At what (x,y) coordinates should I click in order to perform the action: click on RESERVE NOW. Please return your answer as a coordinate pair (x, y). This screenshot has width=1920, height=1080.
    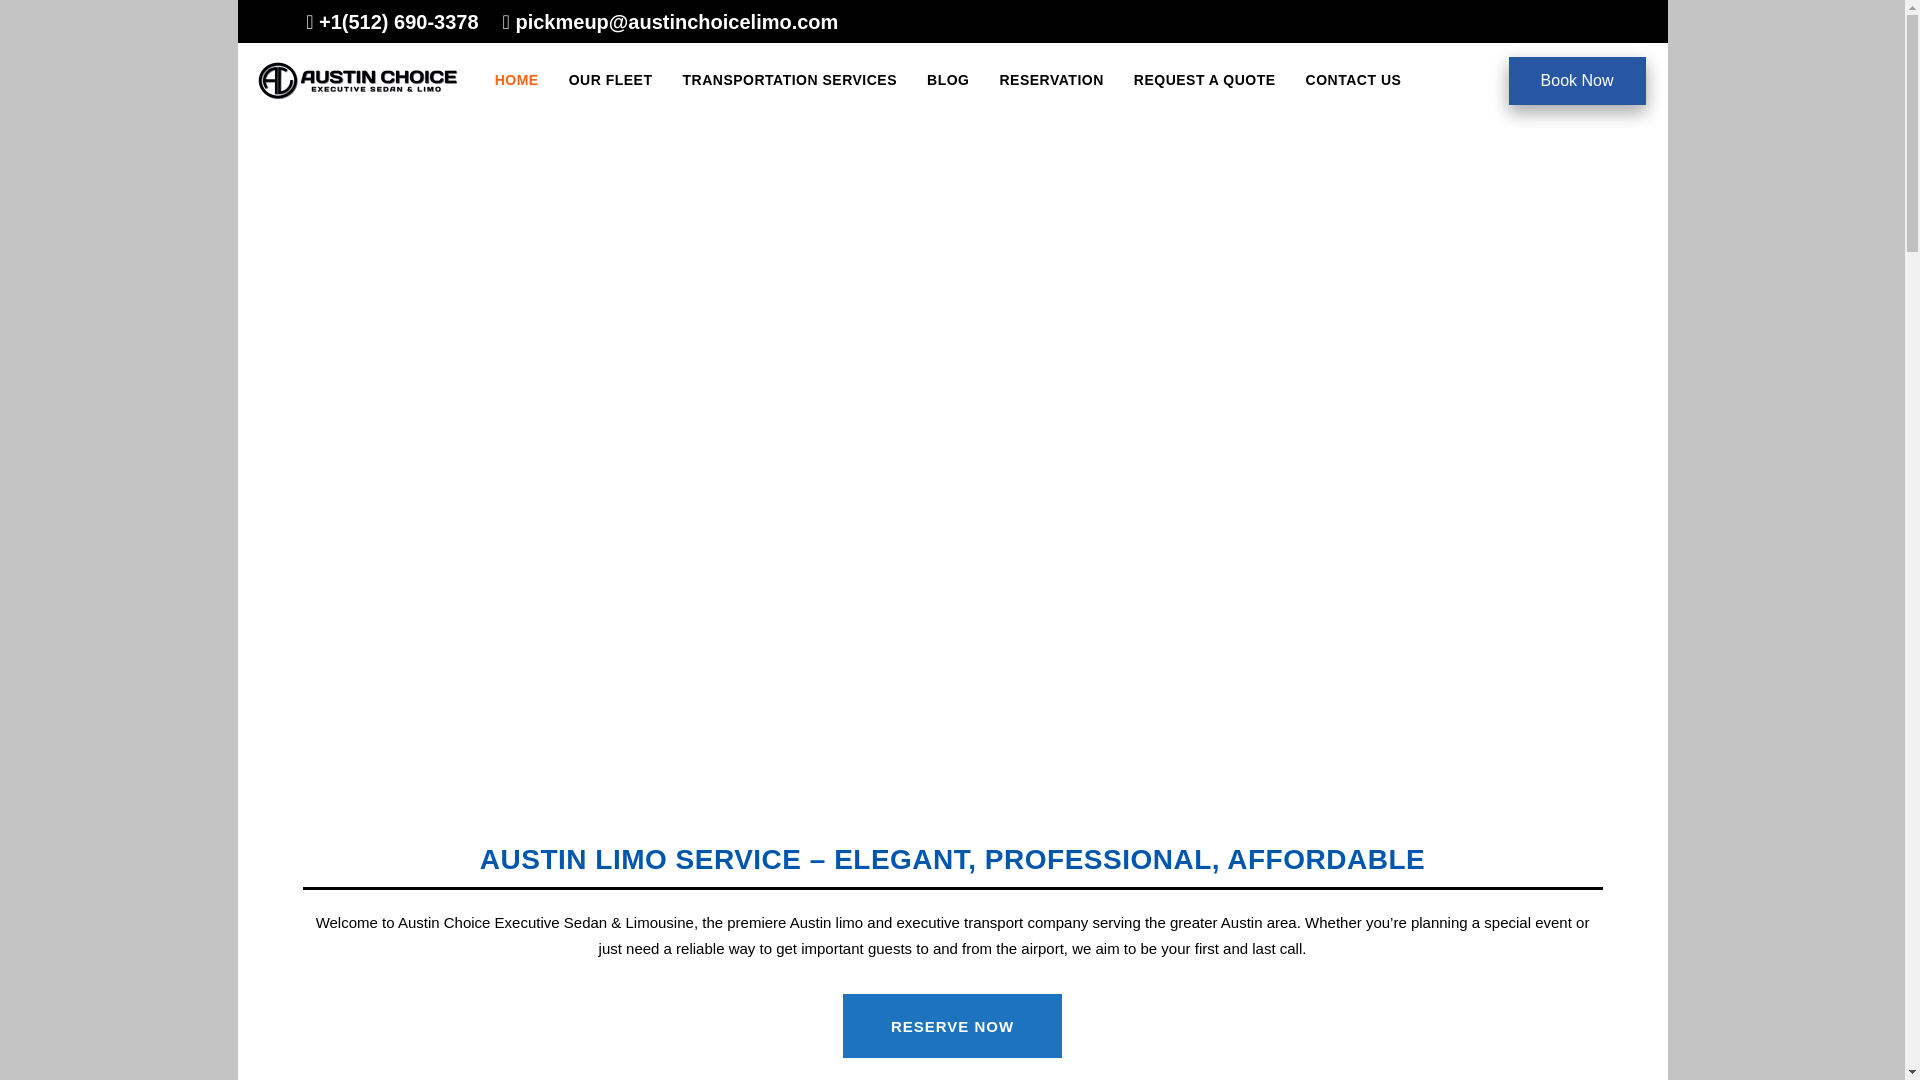
    Looking at the image, I should click on (952, 1026).